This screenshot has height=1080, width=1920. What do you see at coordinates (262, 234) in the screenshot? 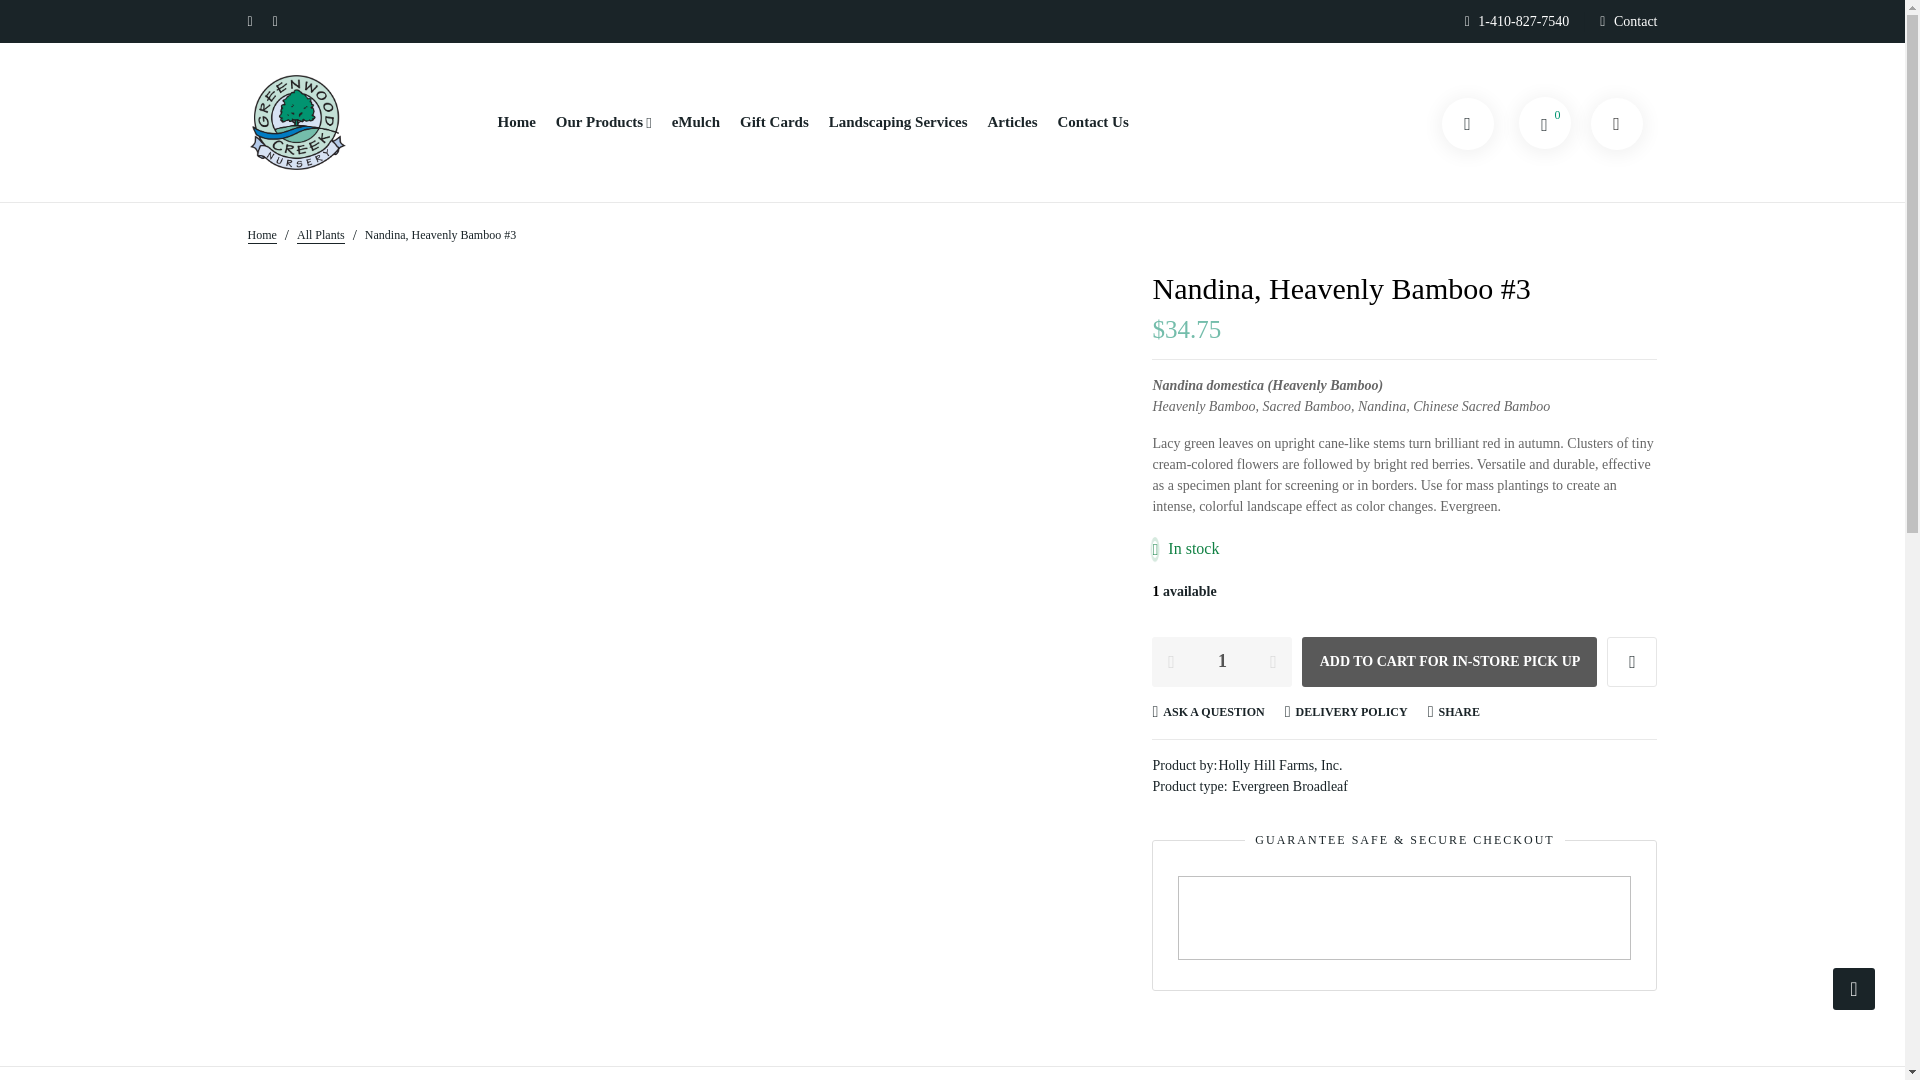
I see `Home` at bounding box center [262, 234].